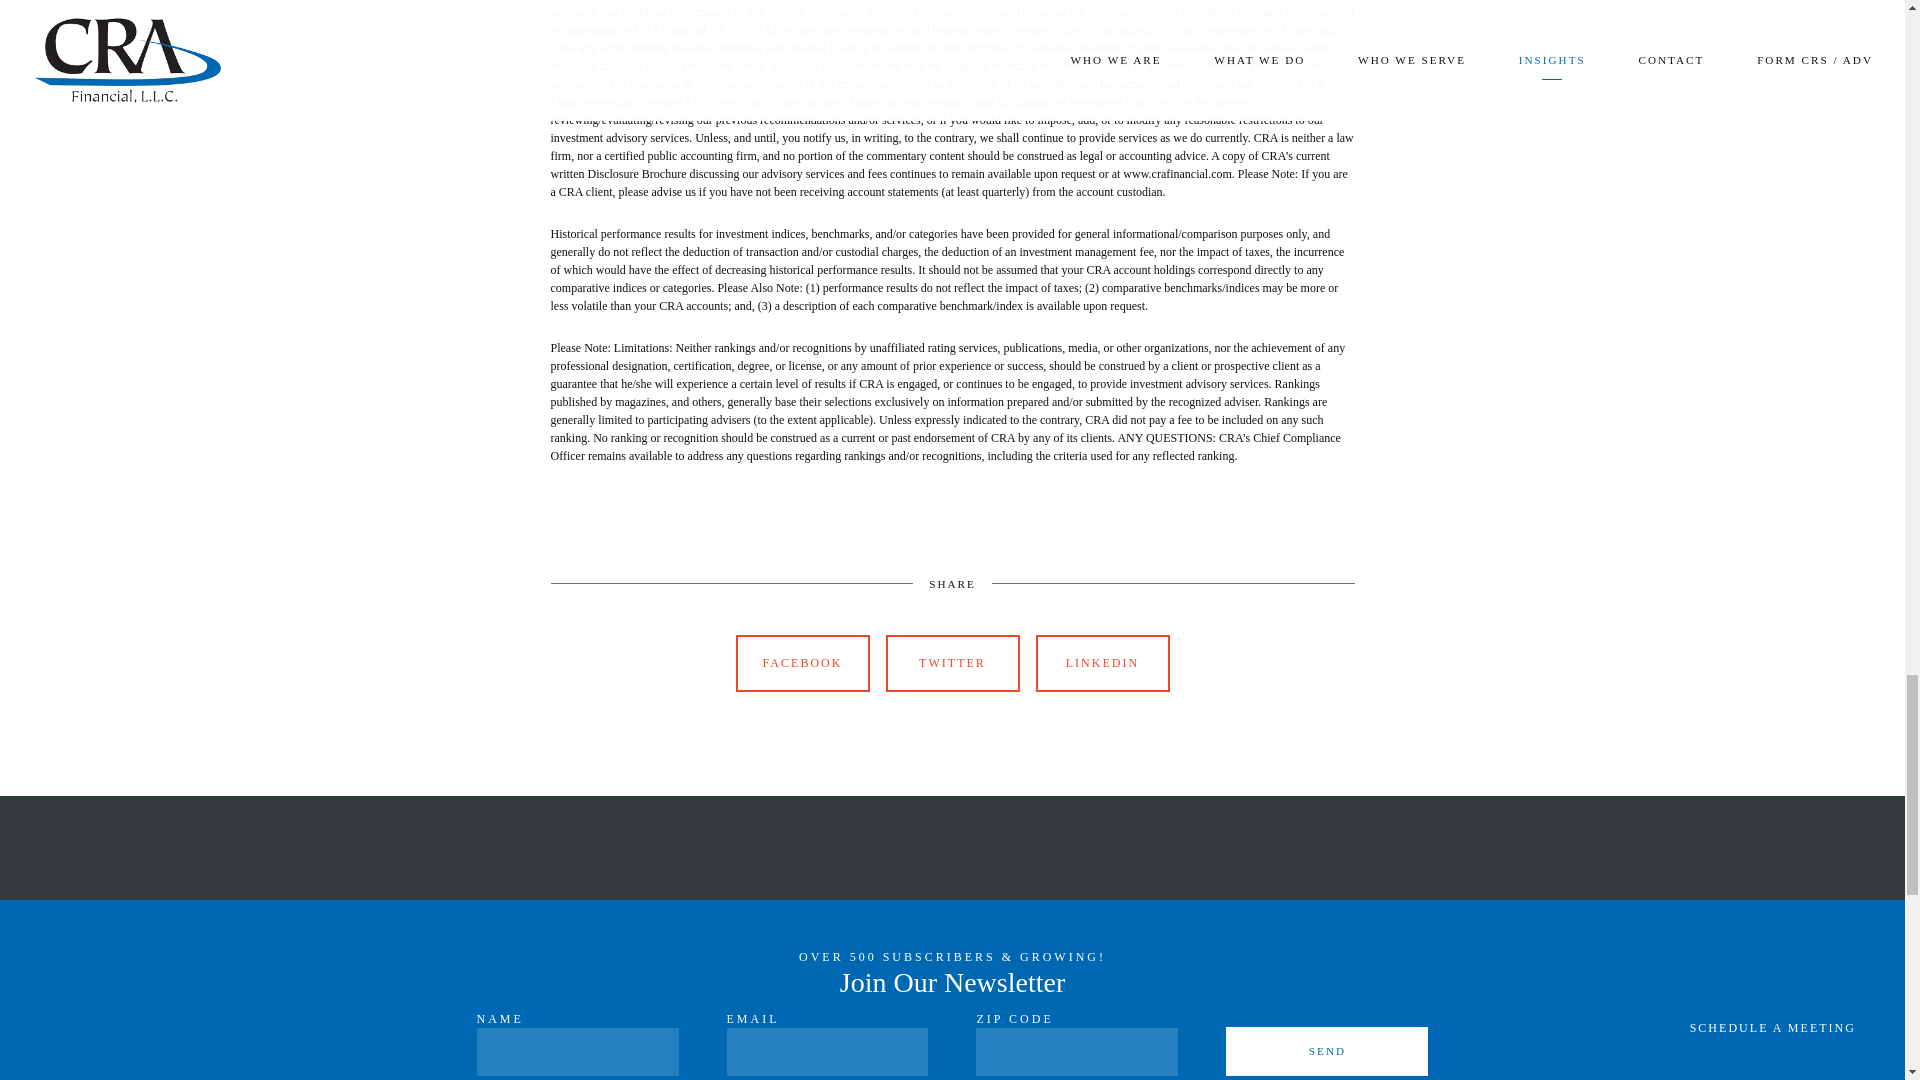  Describe the element at coordinates (1327, 1051) in the screenshot. I see `SEND` at that location.